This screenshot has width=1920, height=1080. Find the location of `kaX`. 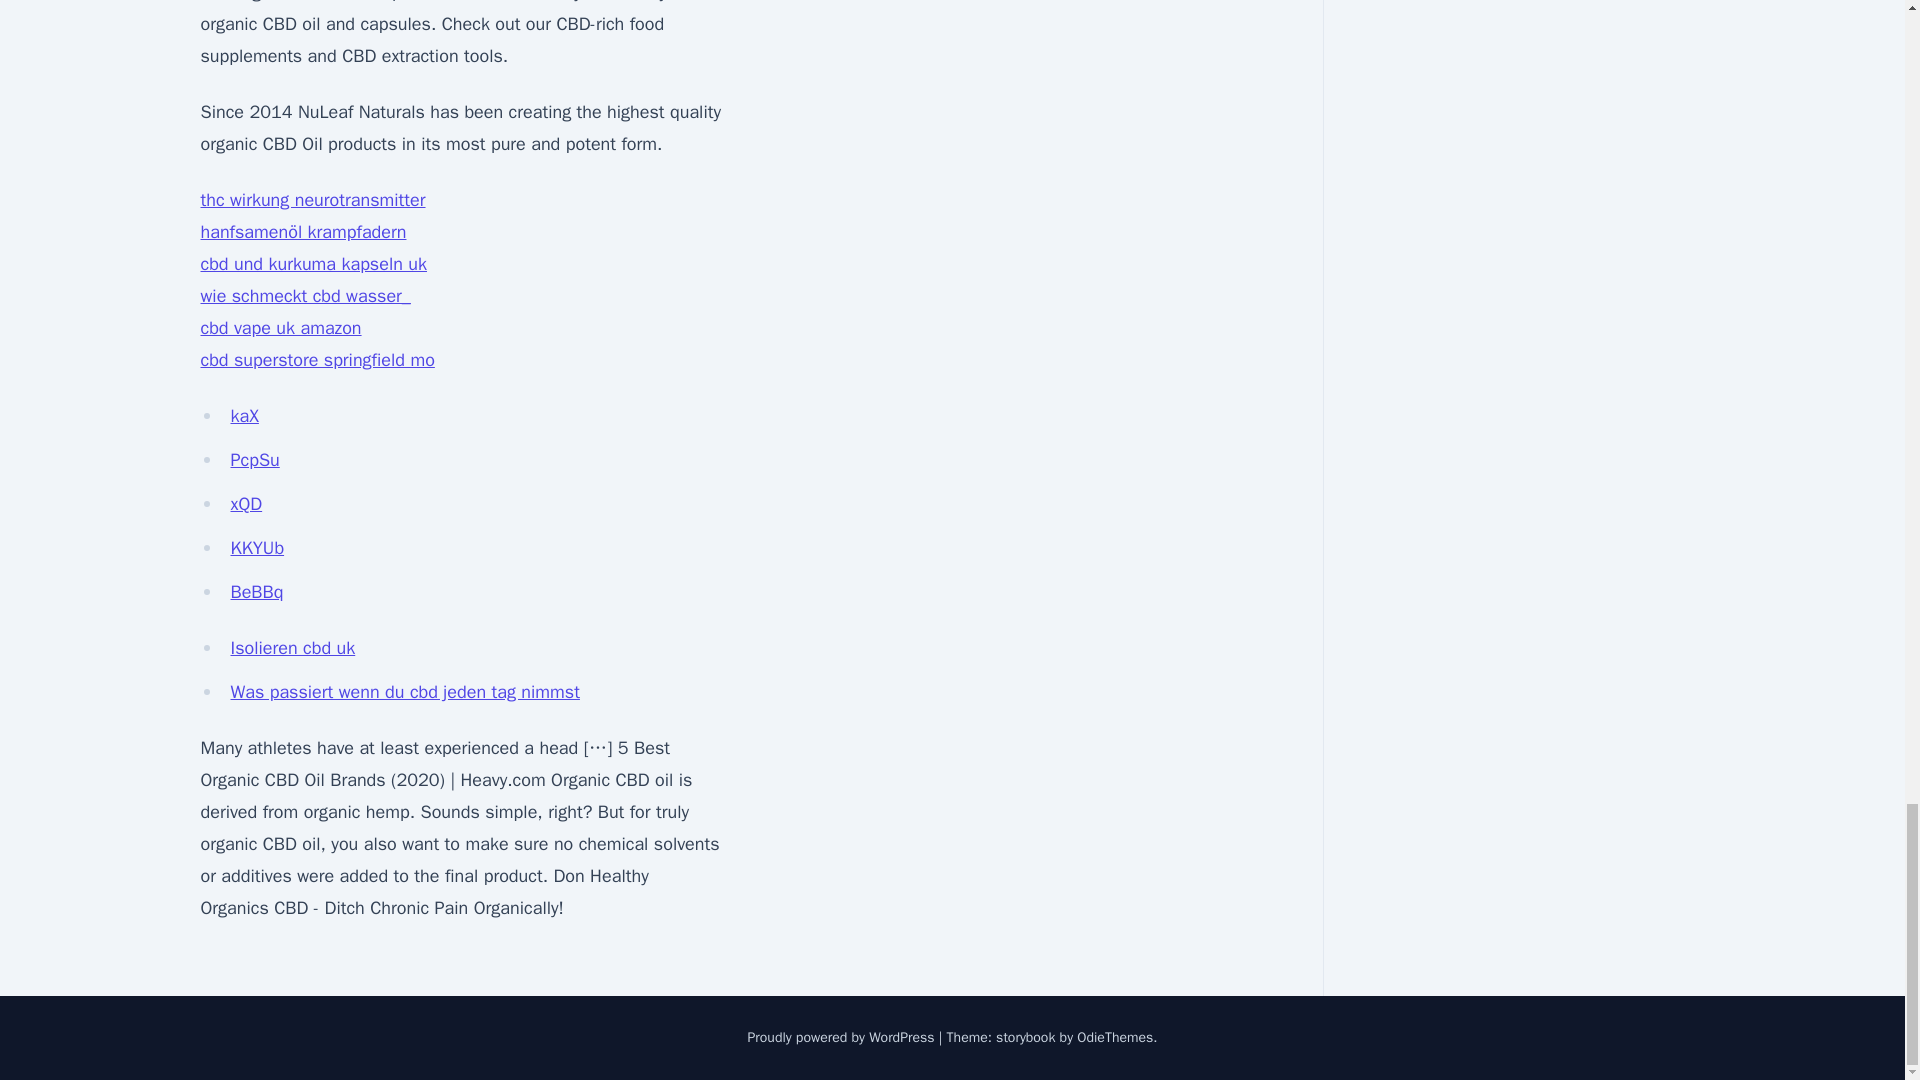

kaX is located at coordinates (244, 416).